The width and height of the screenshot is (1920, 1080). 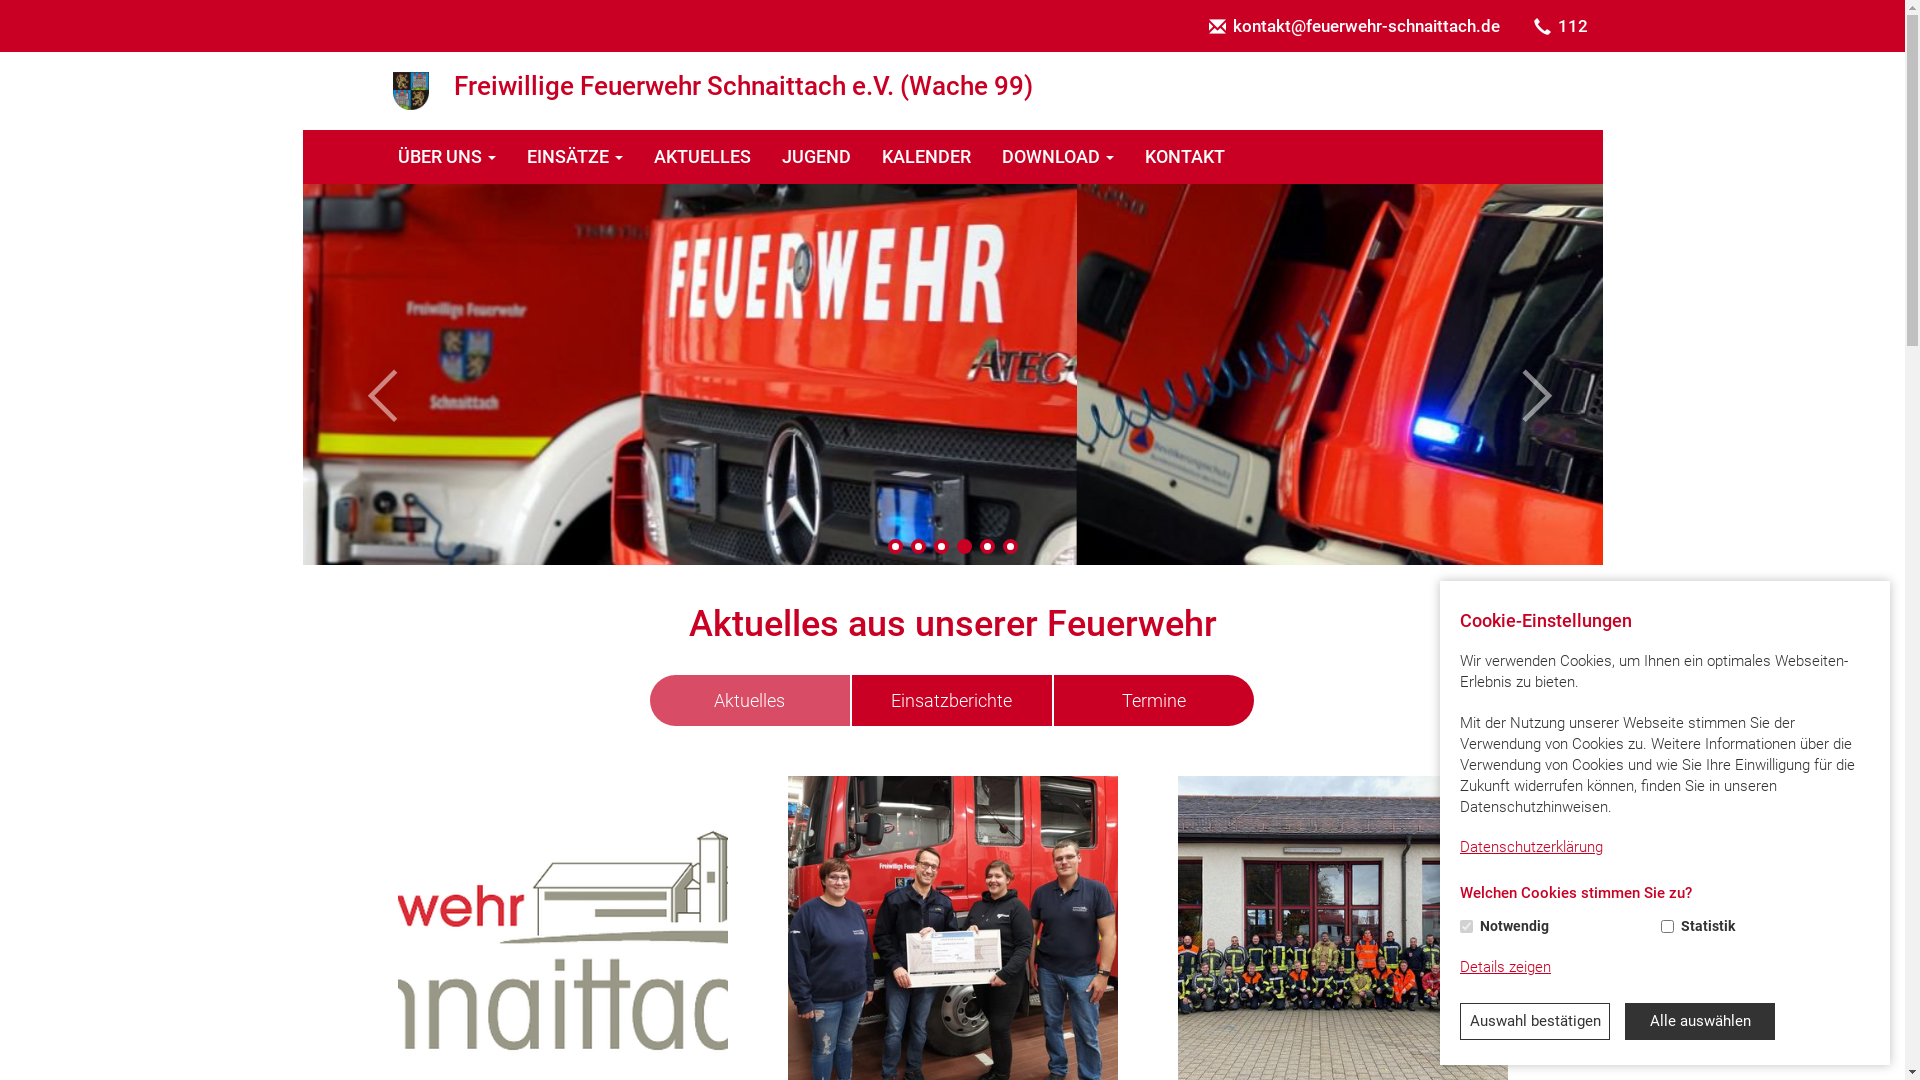 I want to click on KONTAKT, so click(x=1186, y=157).